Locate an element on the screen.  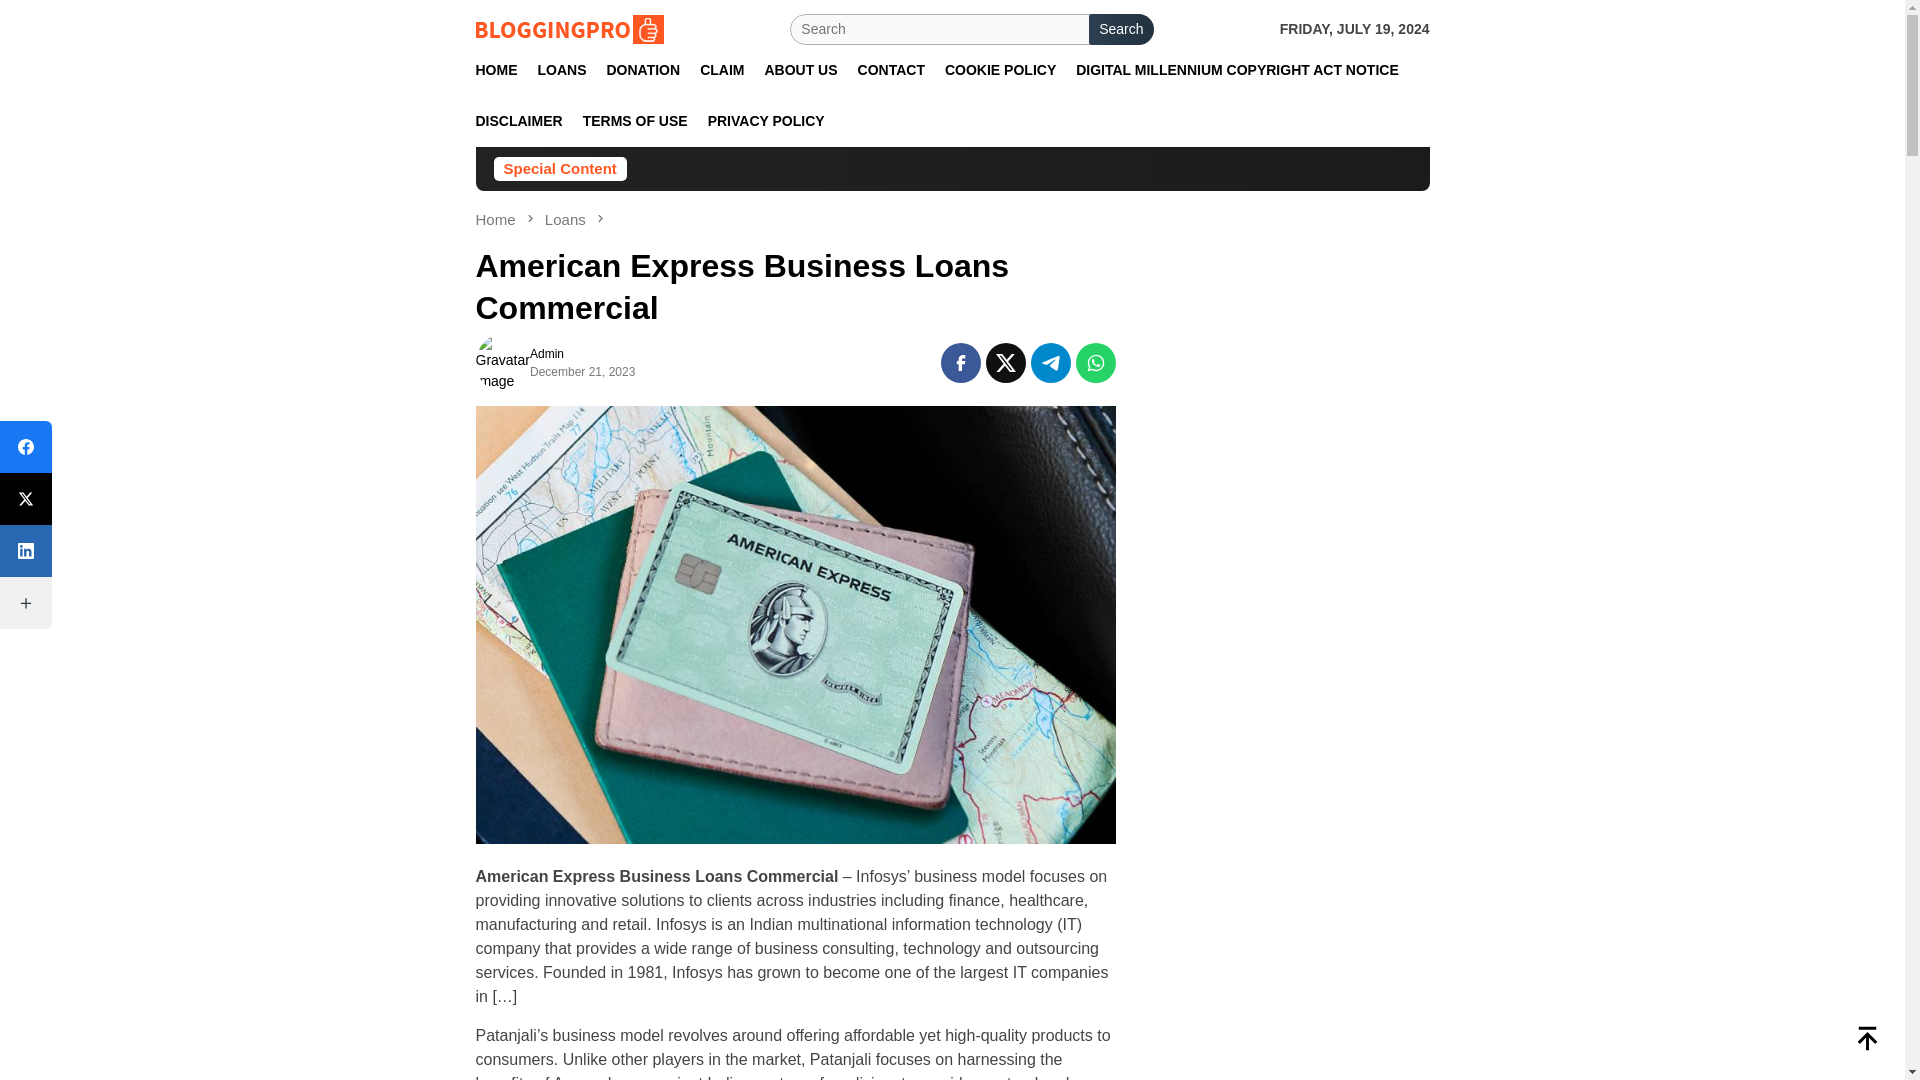
Share this is located at coordinates (960, 363).